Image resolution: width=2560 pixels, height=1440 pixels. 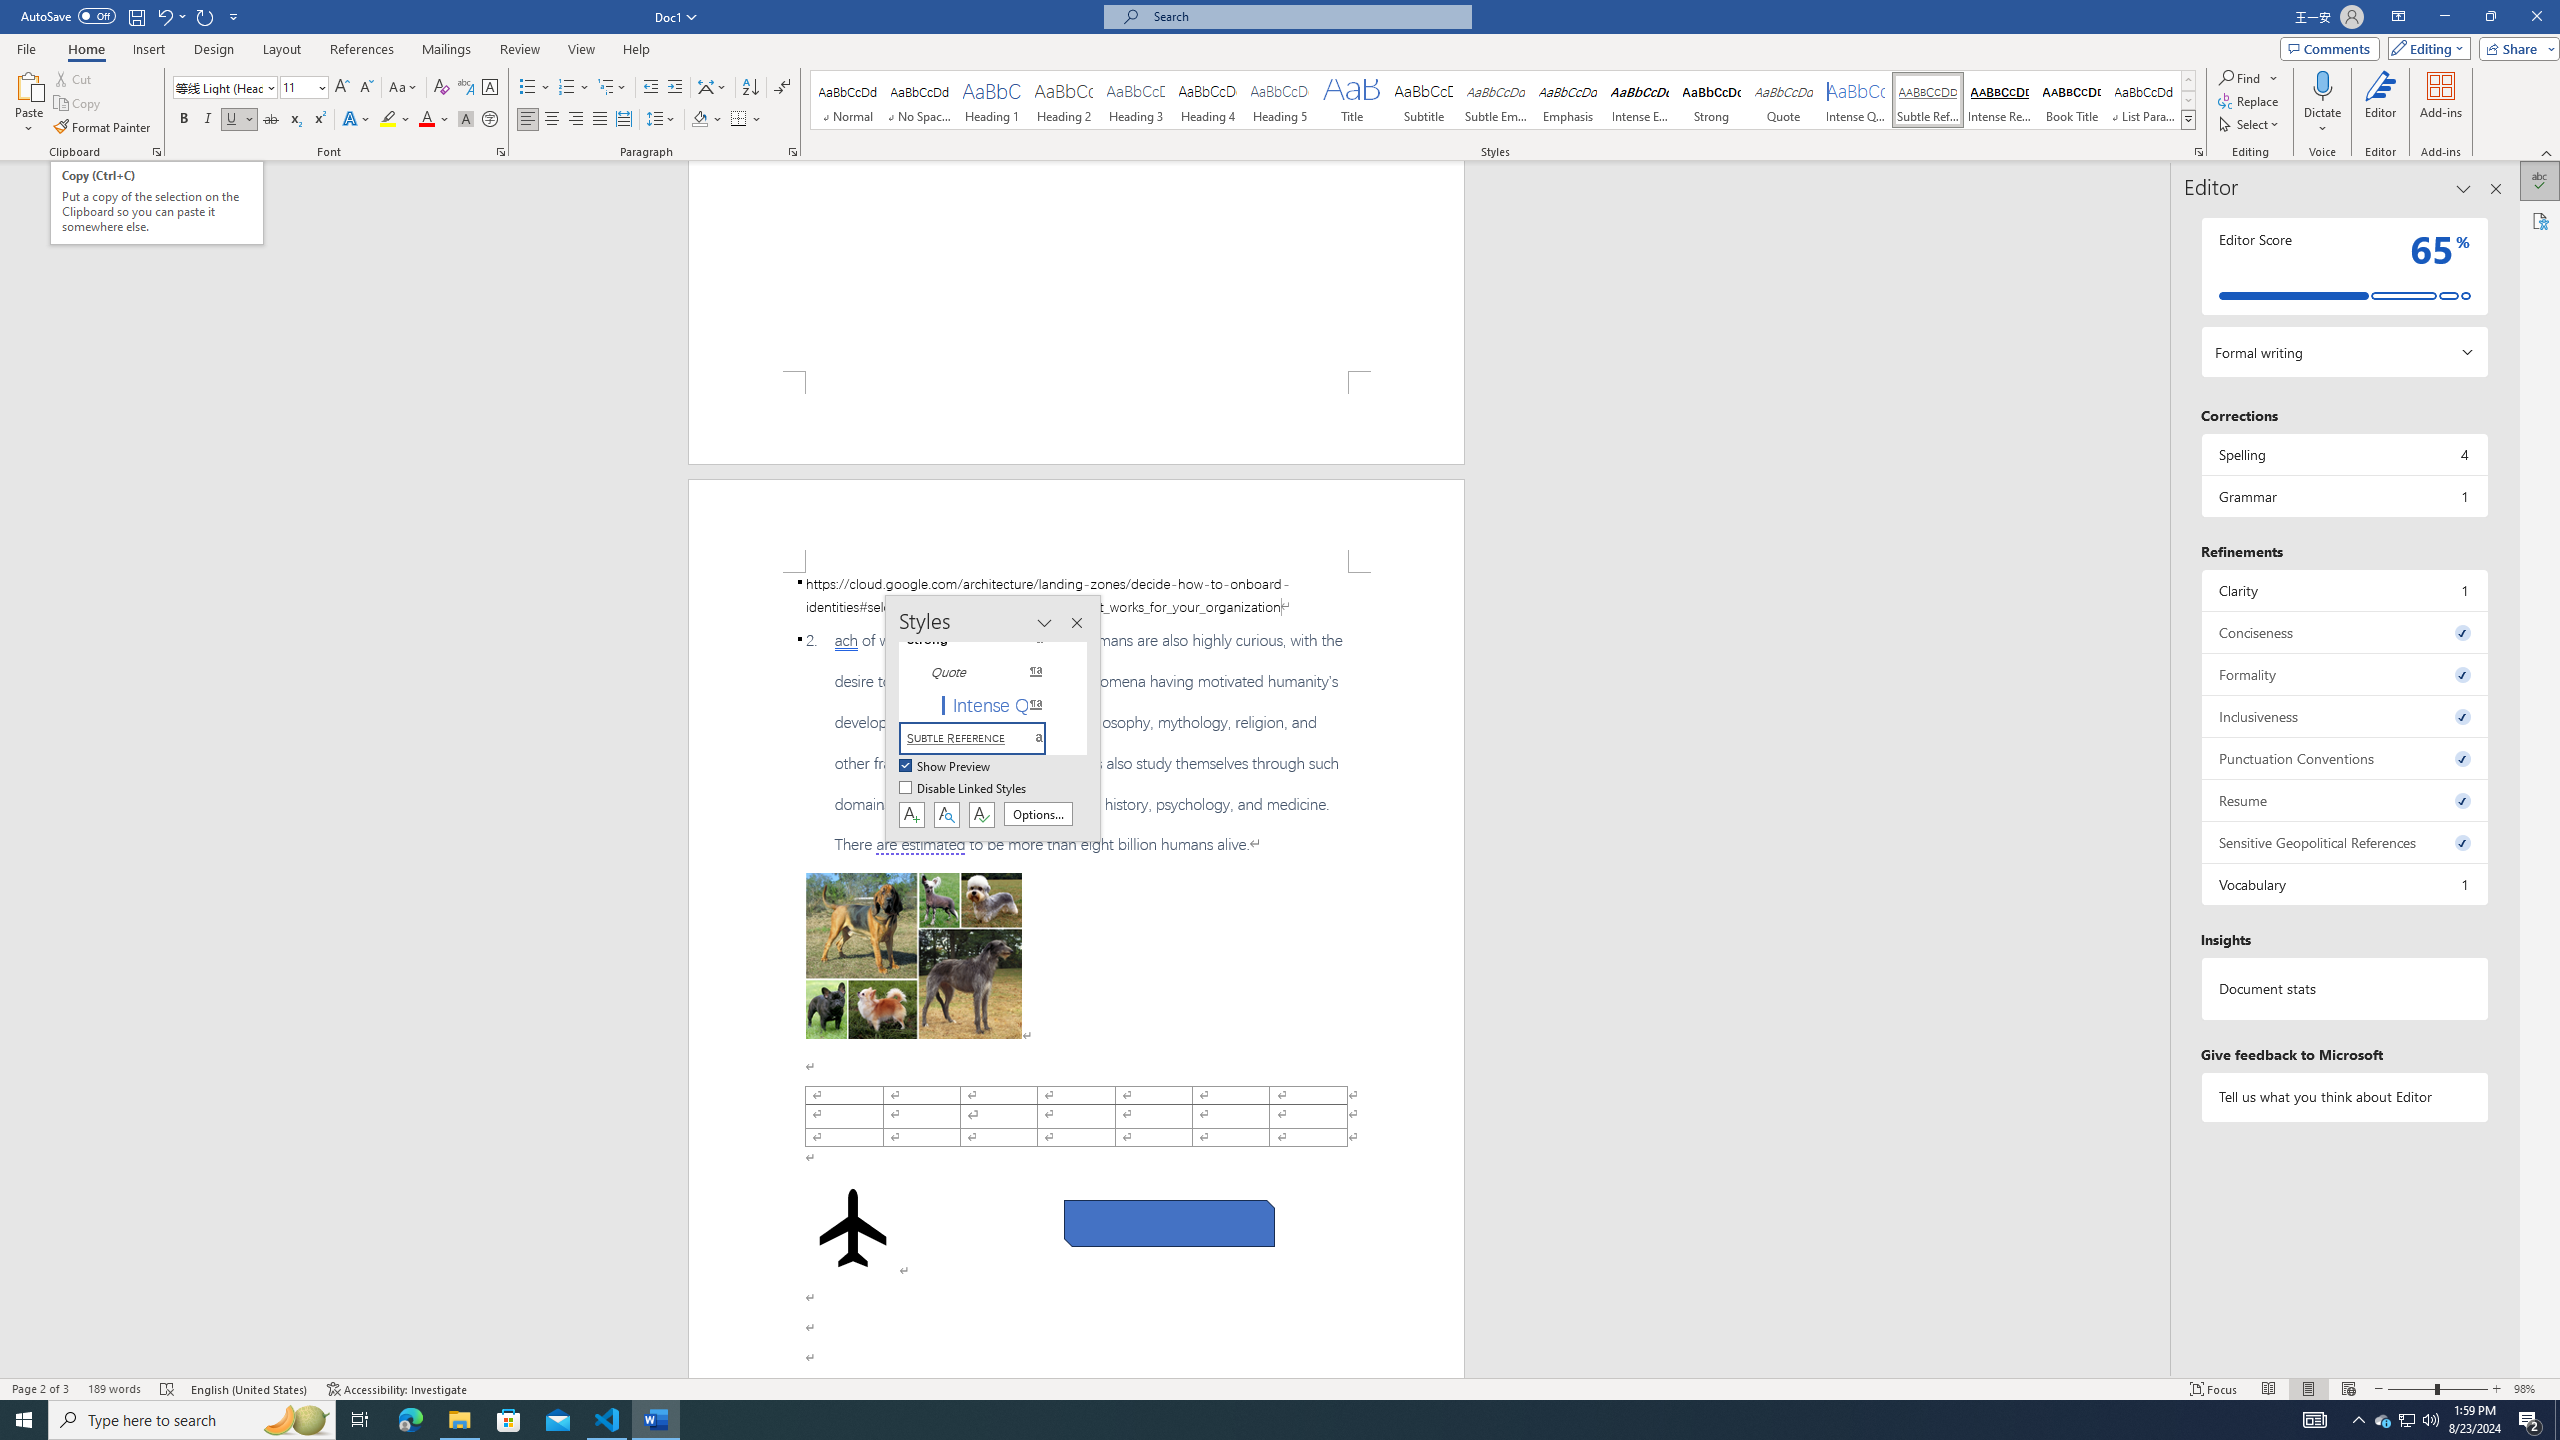 I want to click on Undo Style, so click(x=170, y=16).